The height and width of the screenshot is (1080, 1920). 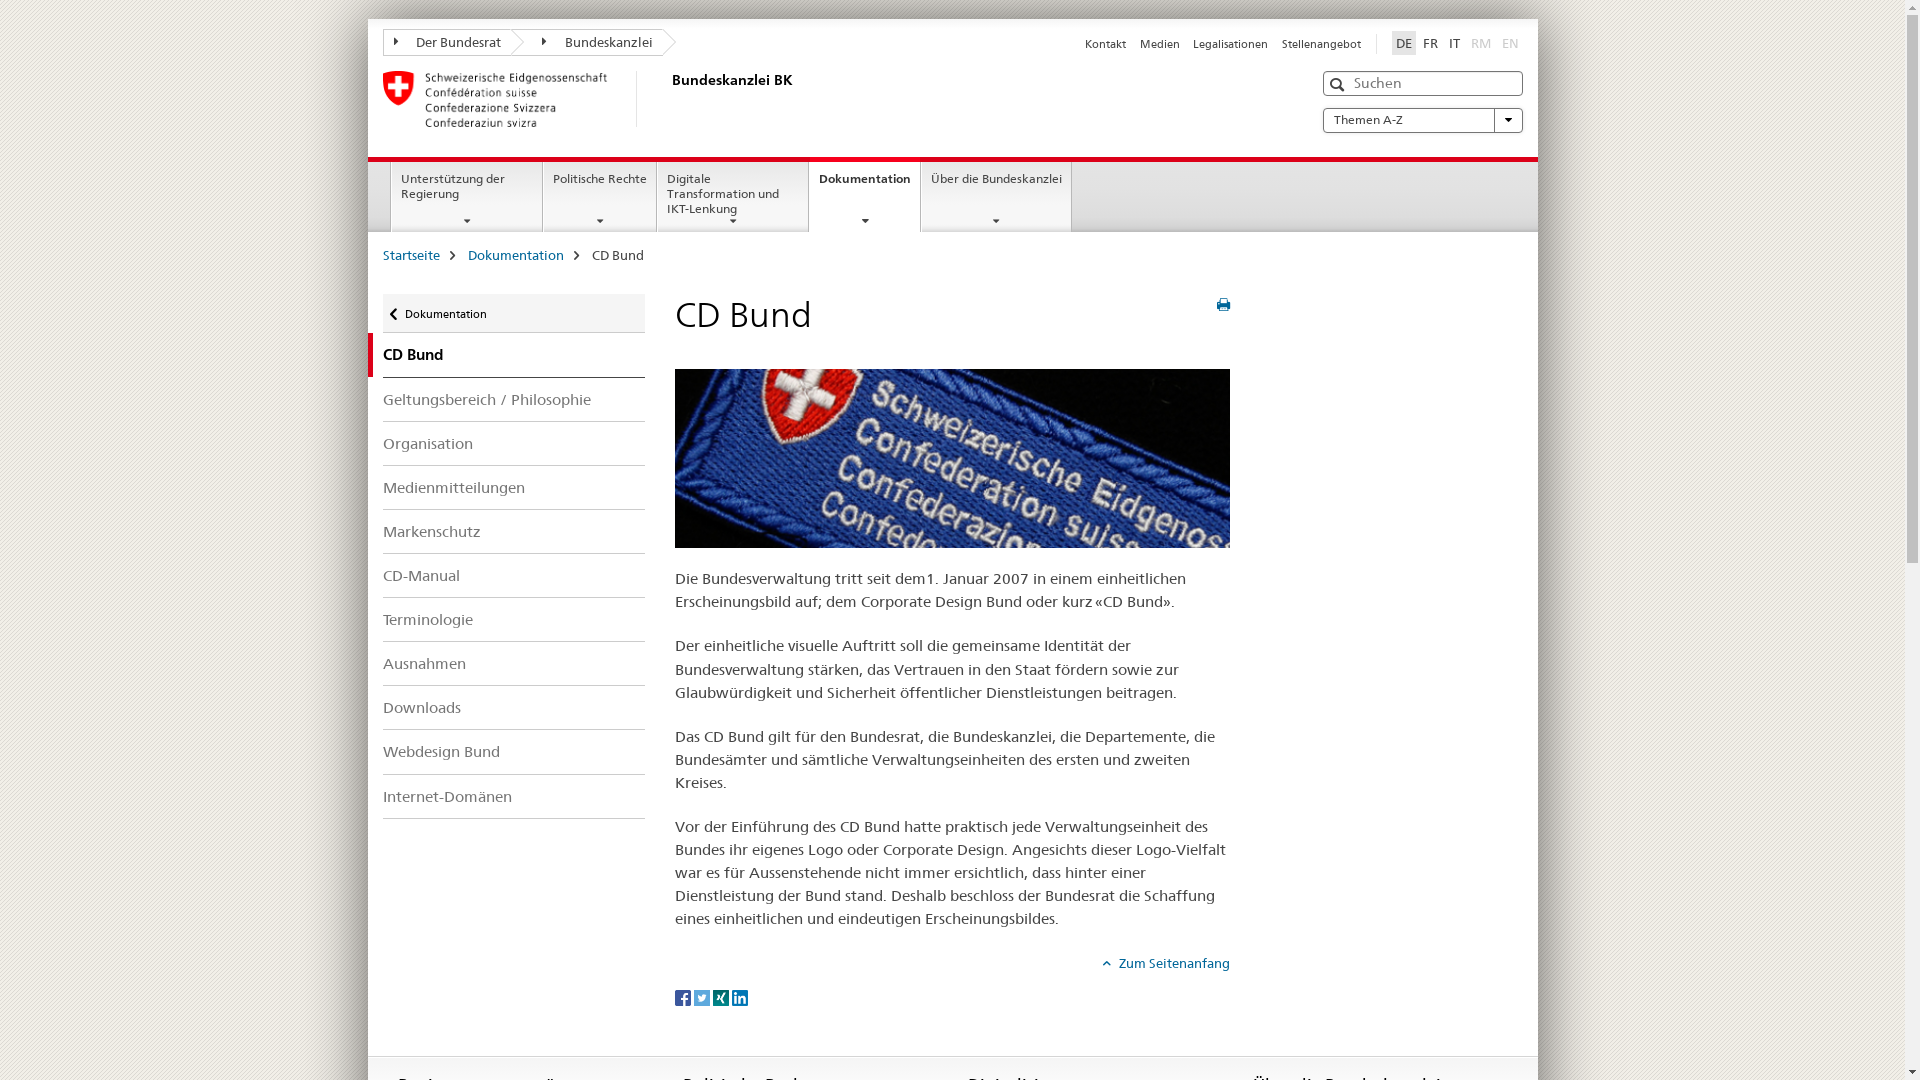 What do you see at coordinates (514, 532) in the screenshot?
I see `Markenschutz` at bounding box center [514, 532].